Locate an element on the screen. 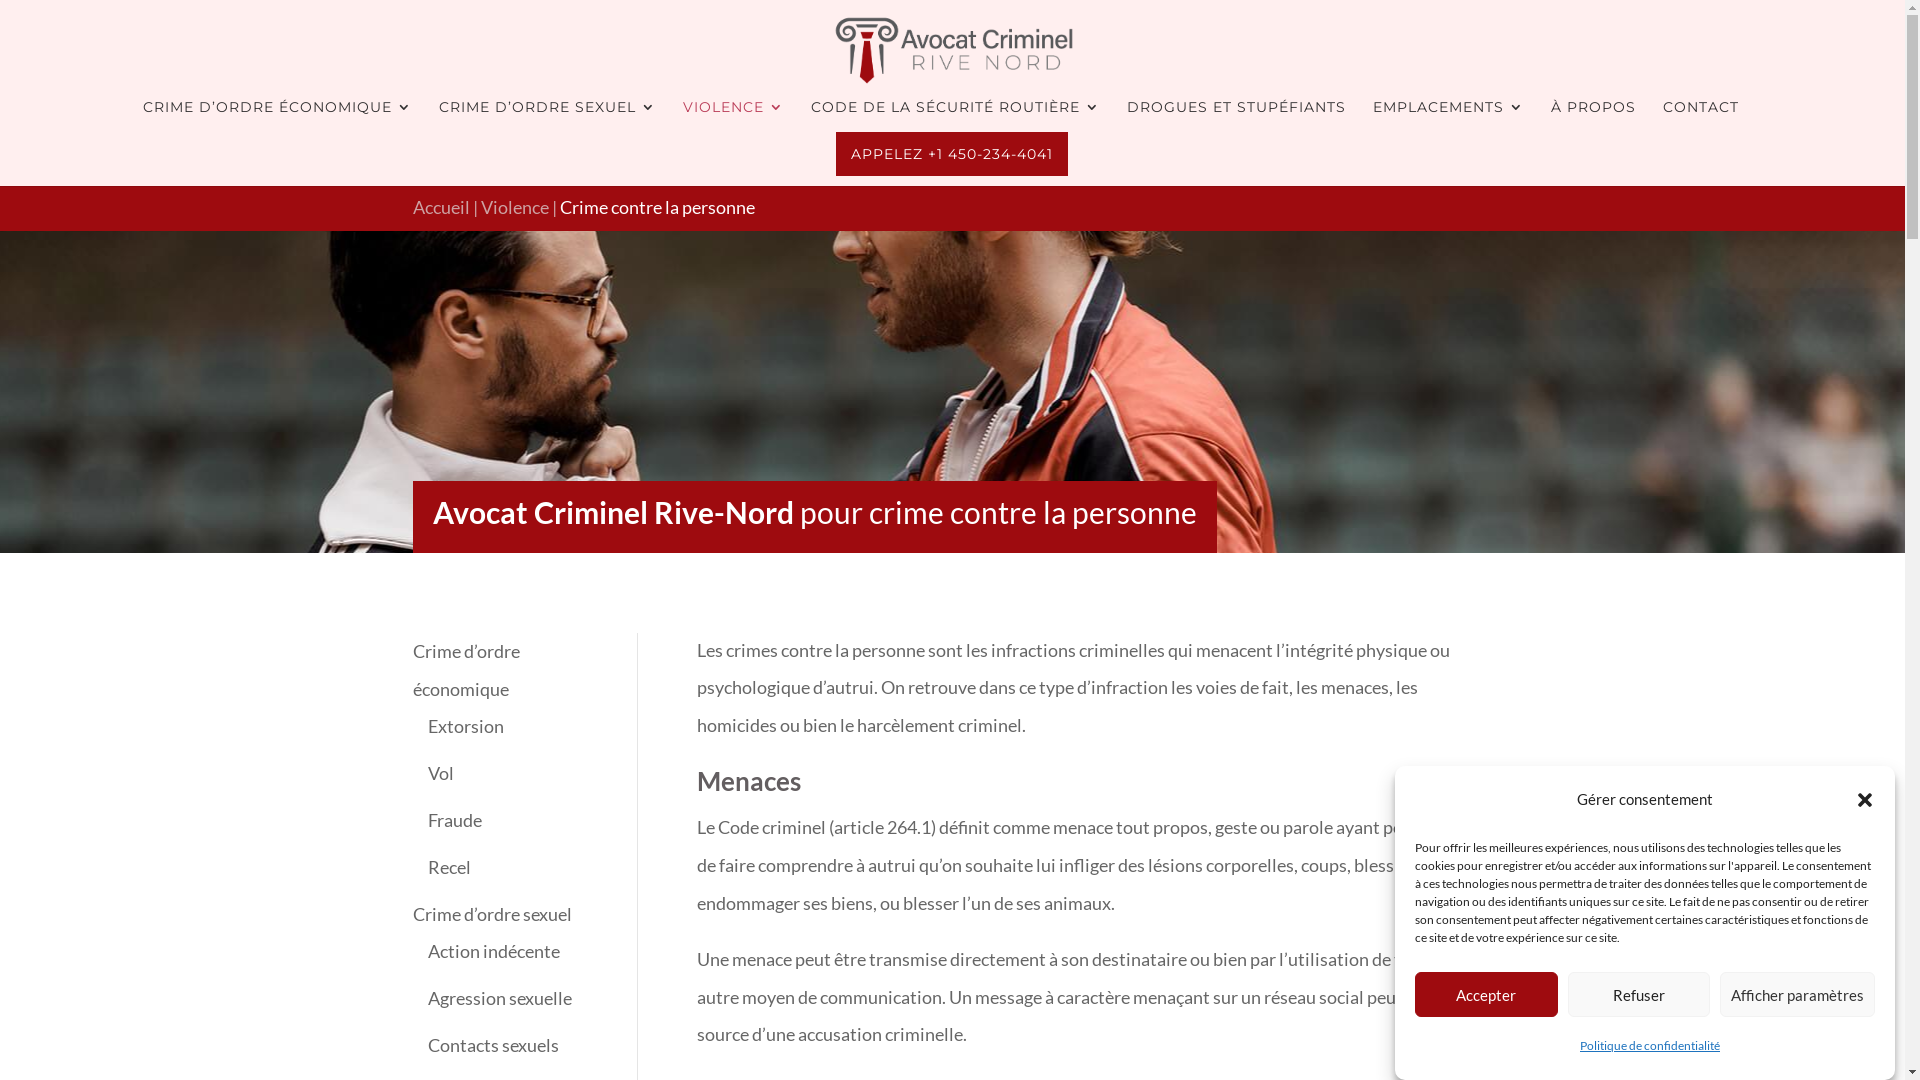 The width and height of the screenshot is (1920, 1080). Fraude is located at coordinates (455, 820).